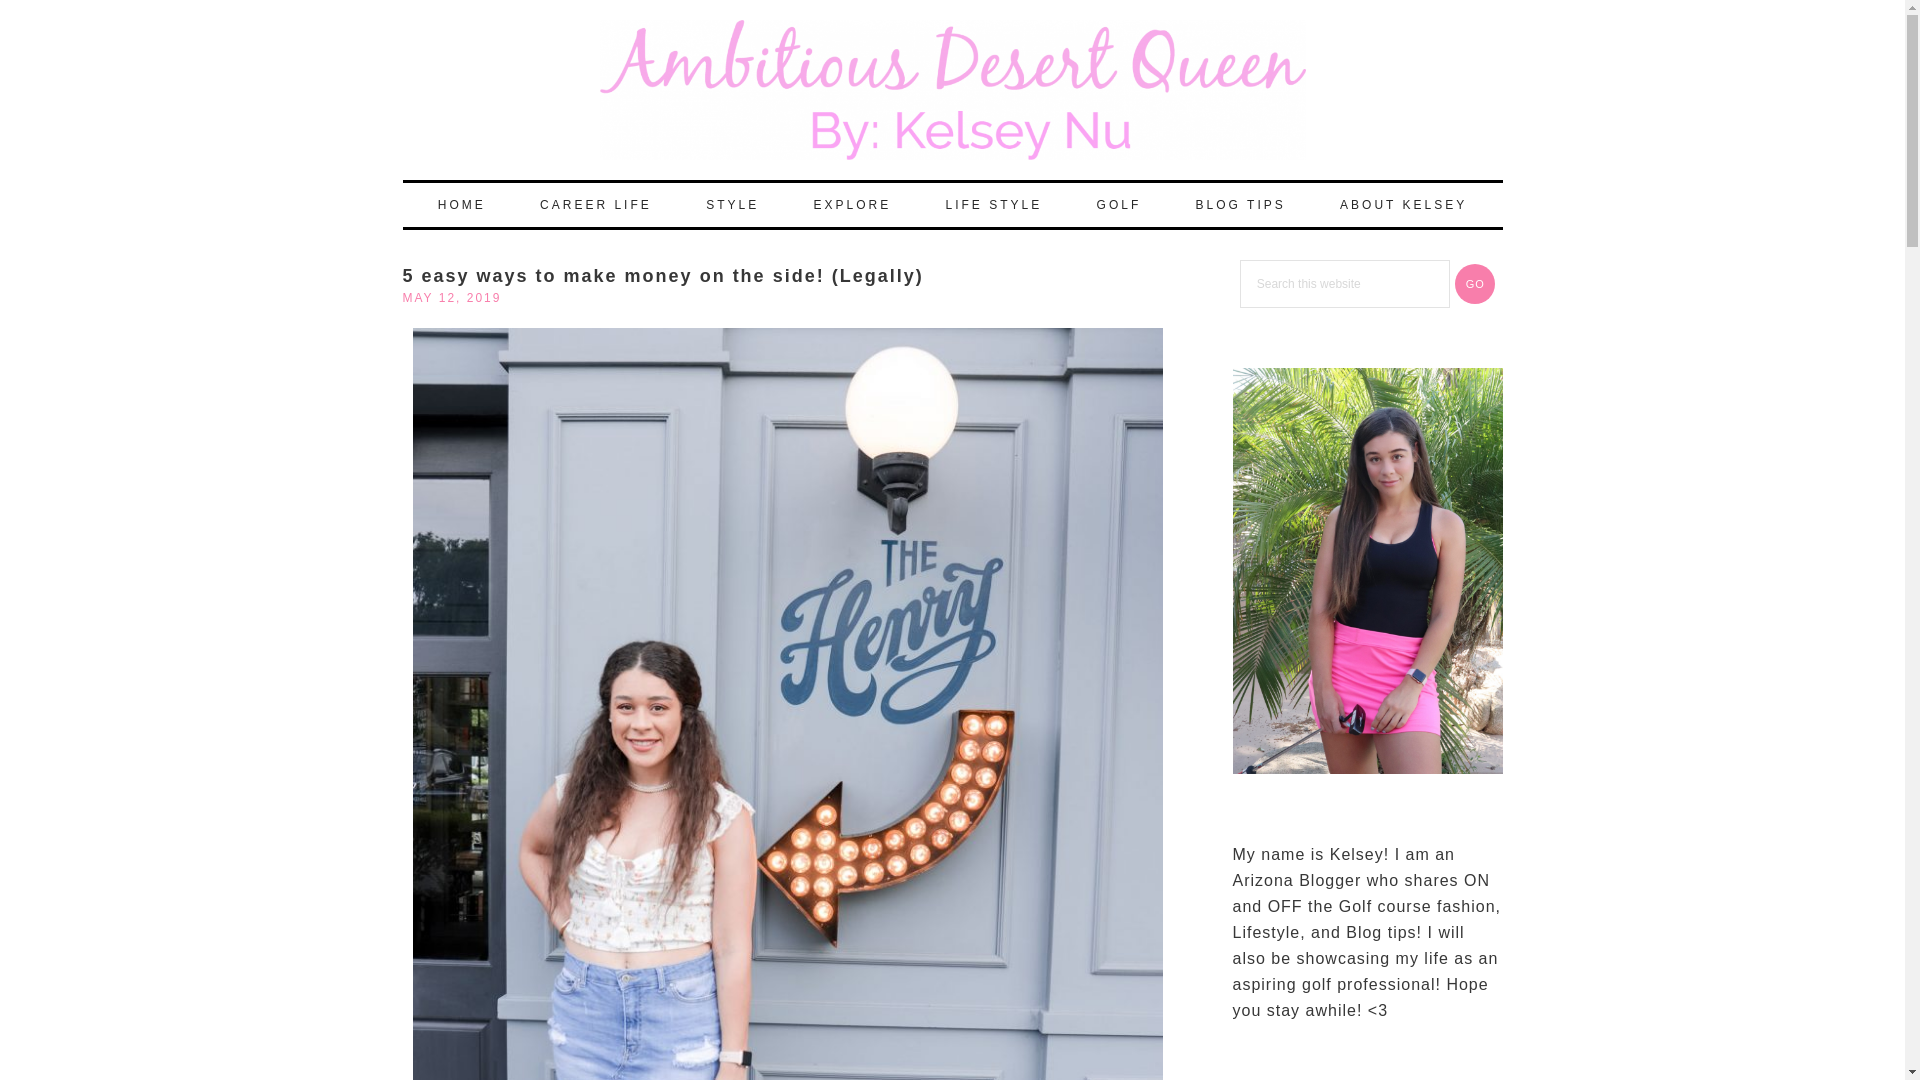 The image size is (1920, 1080). I want to click on AMBITIOUS DESERT QUEEN, so click(951, 90).